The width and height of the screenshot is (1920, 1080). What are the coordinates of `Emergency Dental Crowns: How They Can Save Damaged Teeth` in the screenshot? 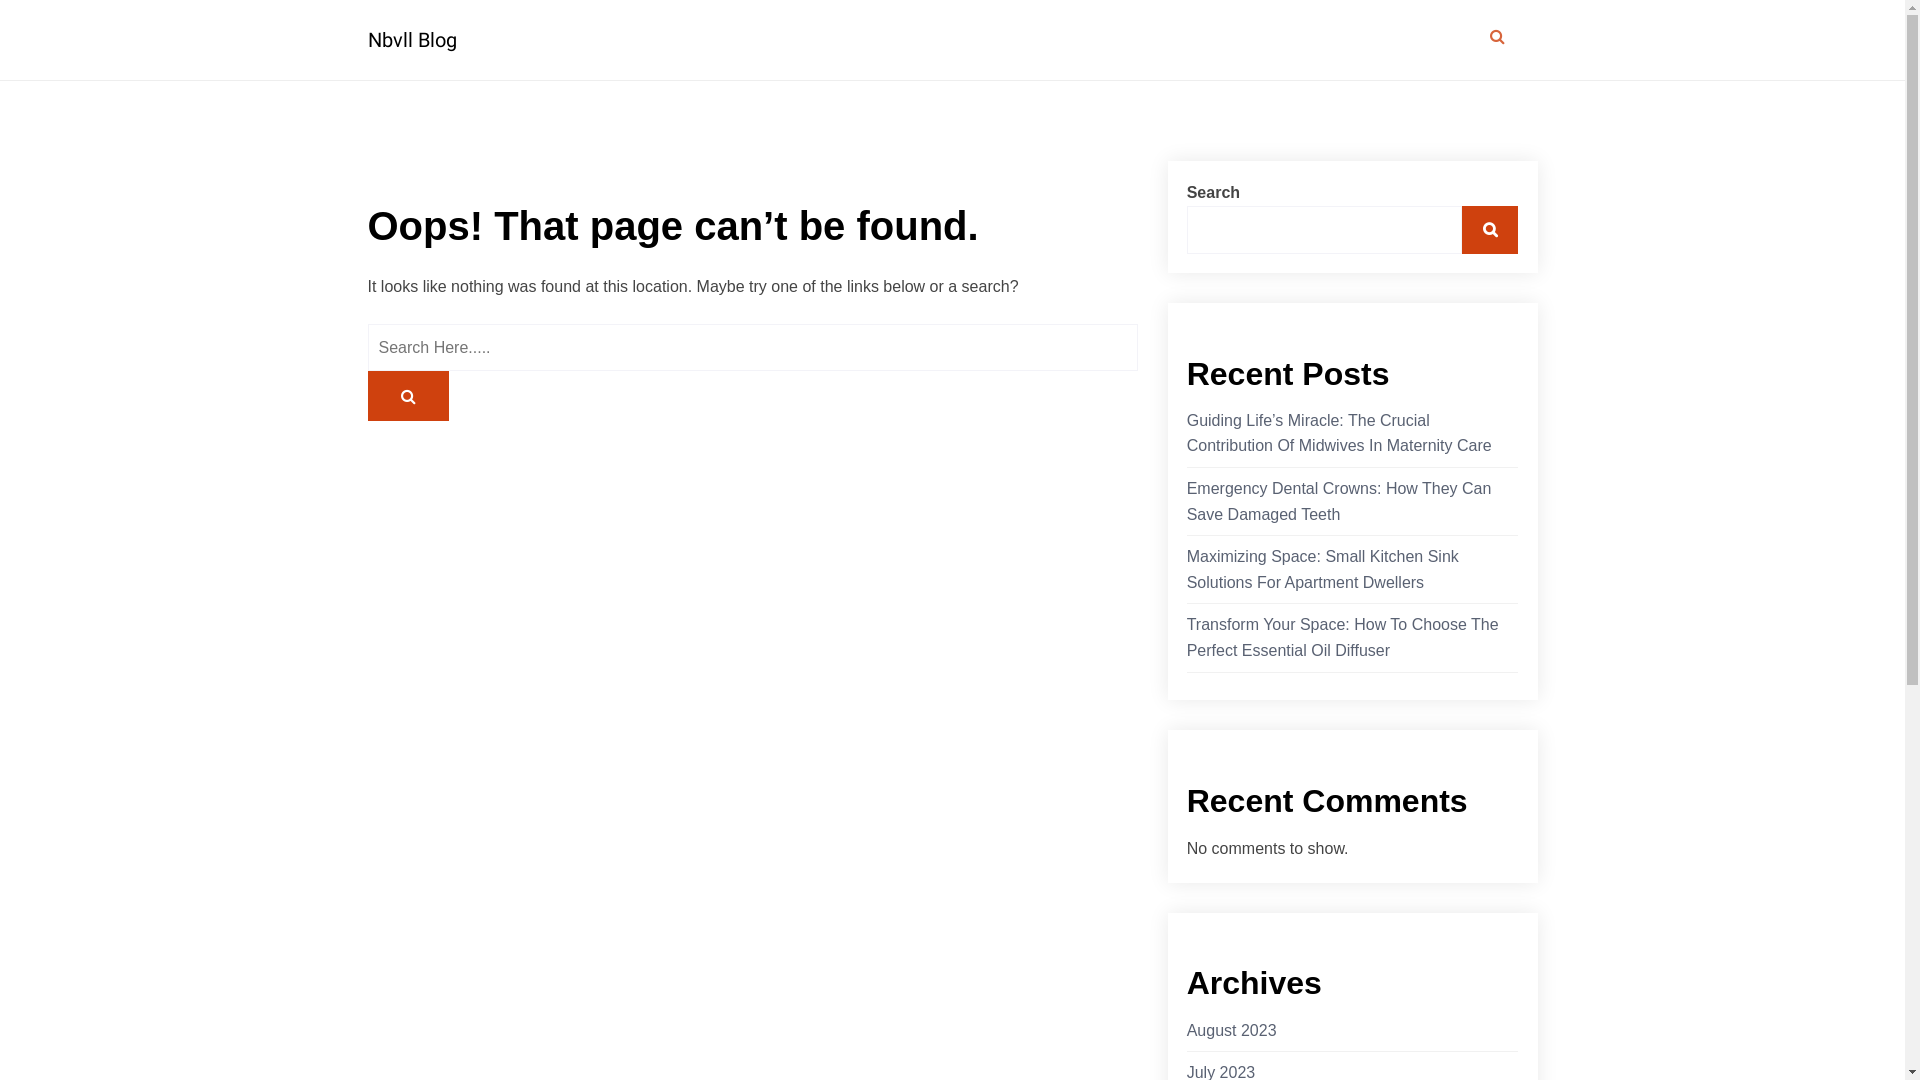 It's located at (1353, 502).